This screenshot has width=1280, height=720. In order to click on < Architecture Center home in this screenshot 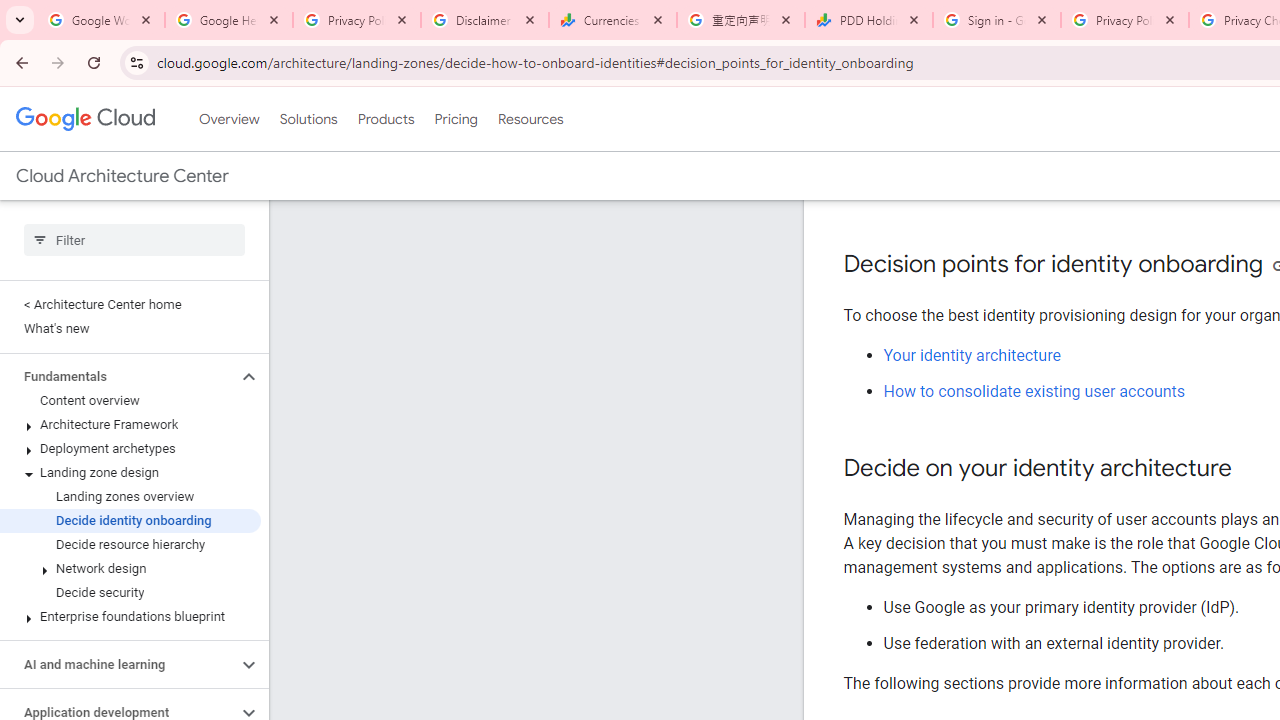, I will do `click(130, 304)`.